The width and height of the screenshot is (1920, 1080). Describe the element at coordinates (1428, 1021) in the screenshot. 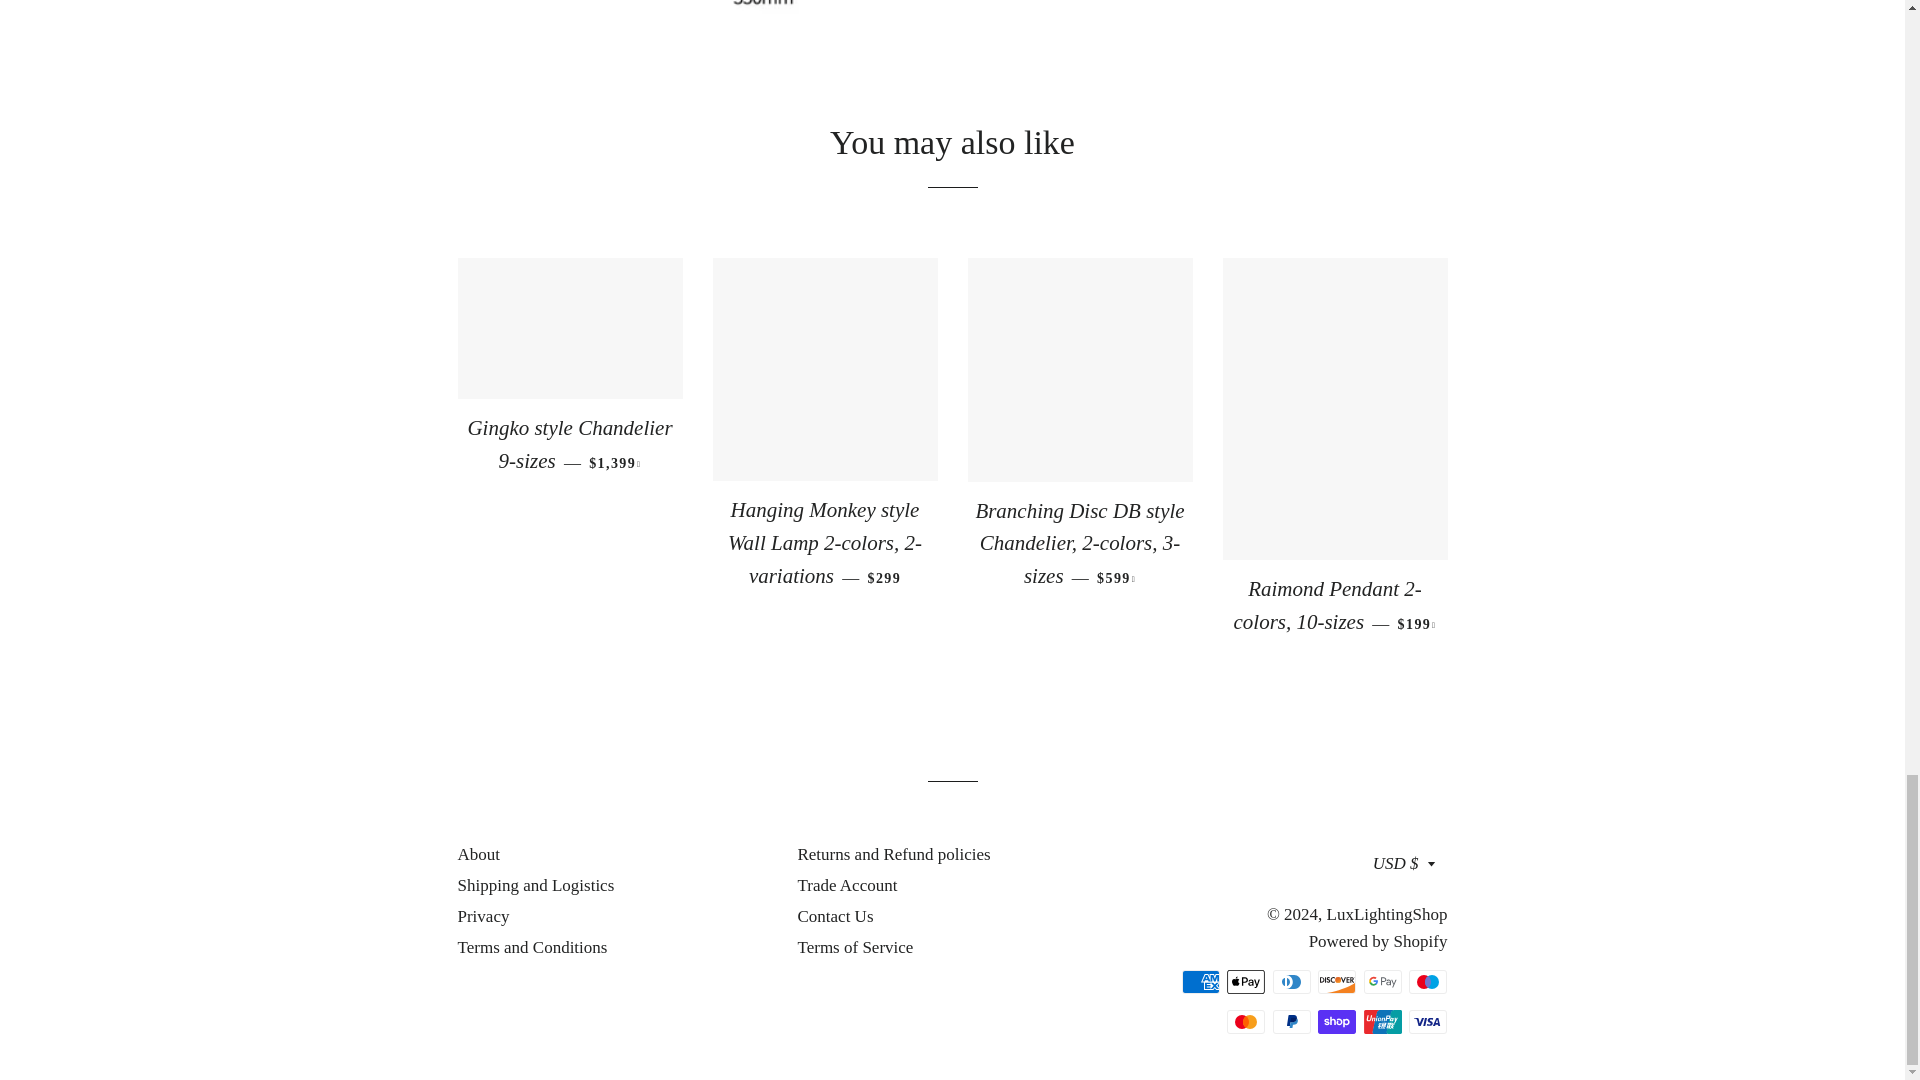

I see `Visa` at that location.